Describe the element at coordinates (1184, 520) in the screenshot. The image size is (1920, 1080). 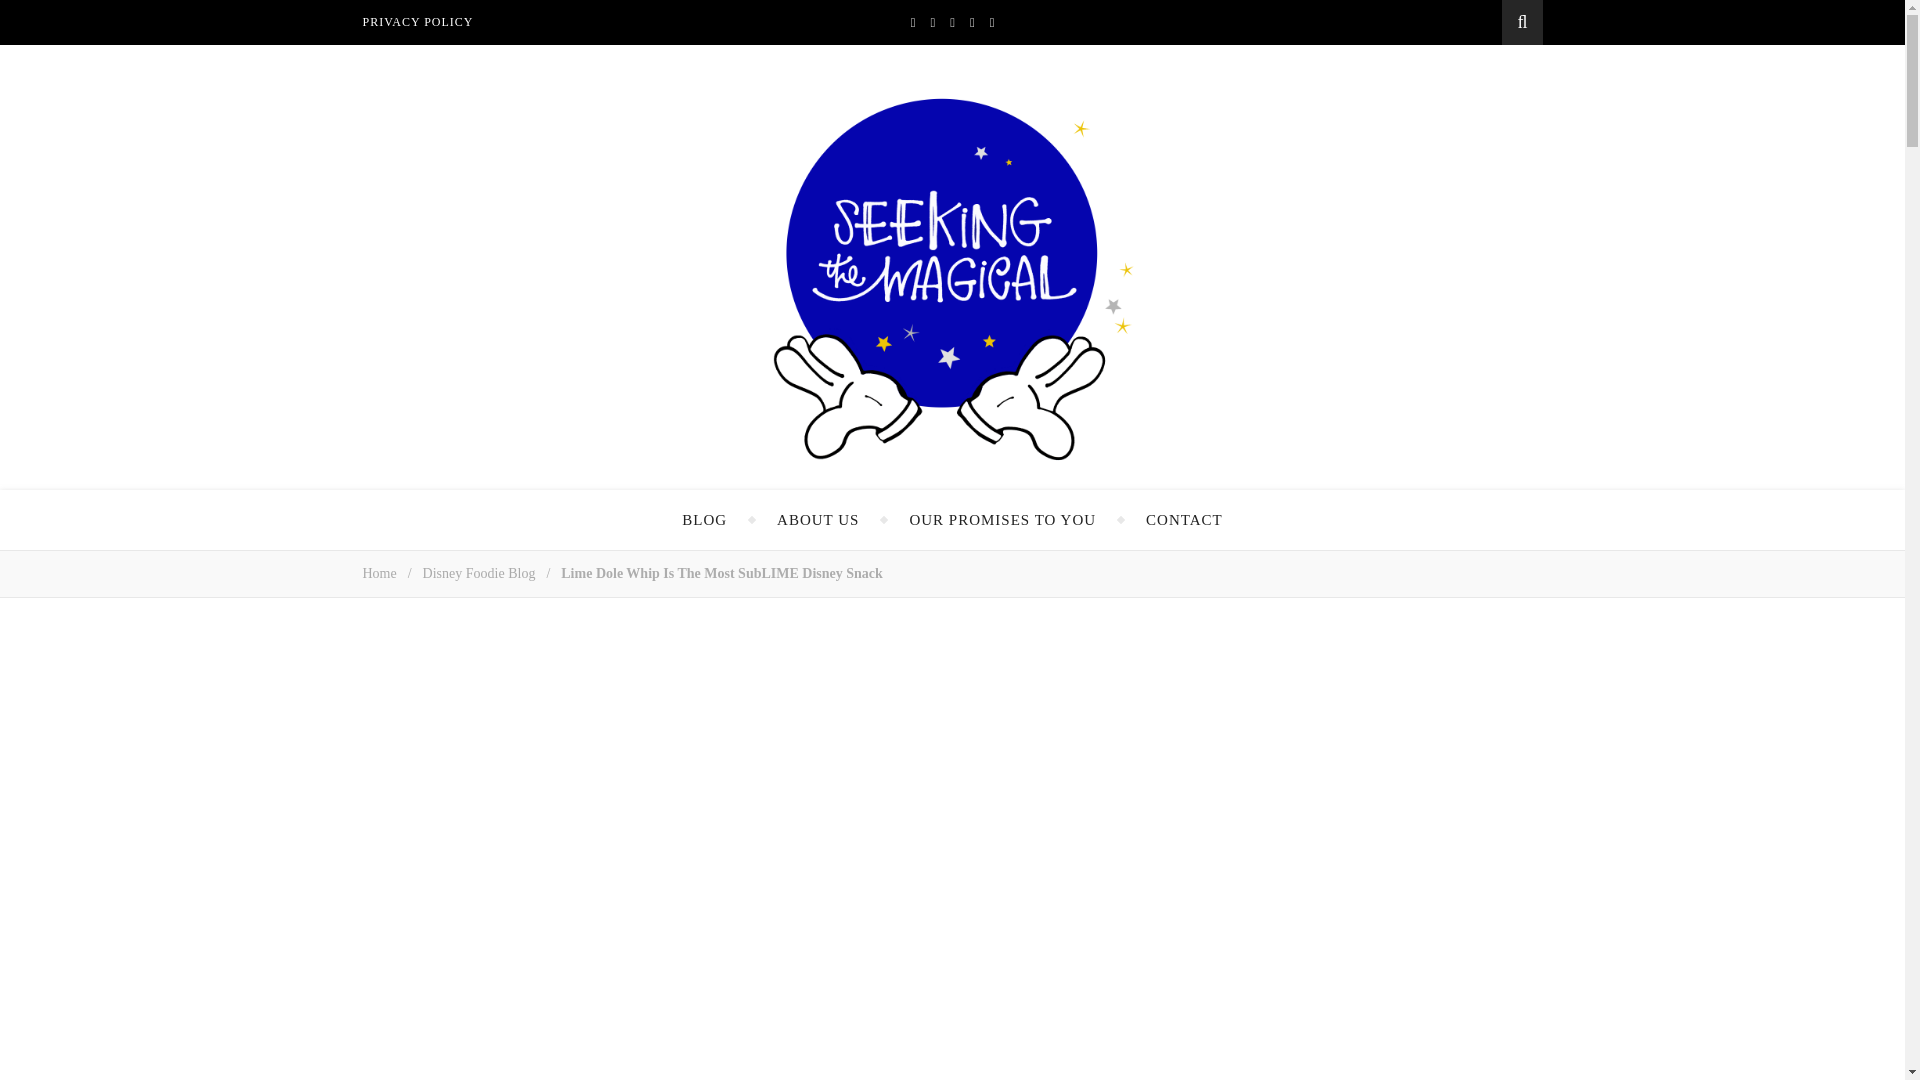
I see `CONTACT` at that location.